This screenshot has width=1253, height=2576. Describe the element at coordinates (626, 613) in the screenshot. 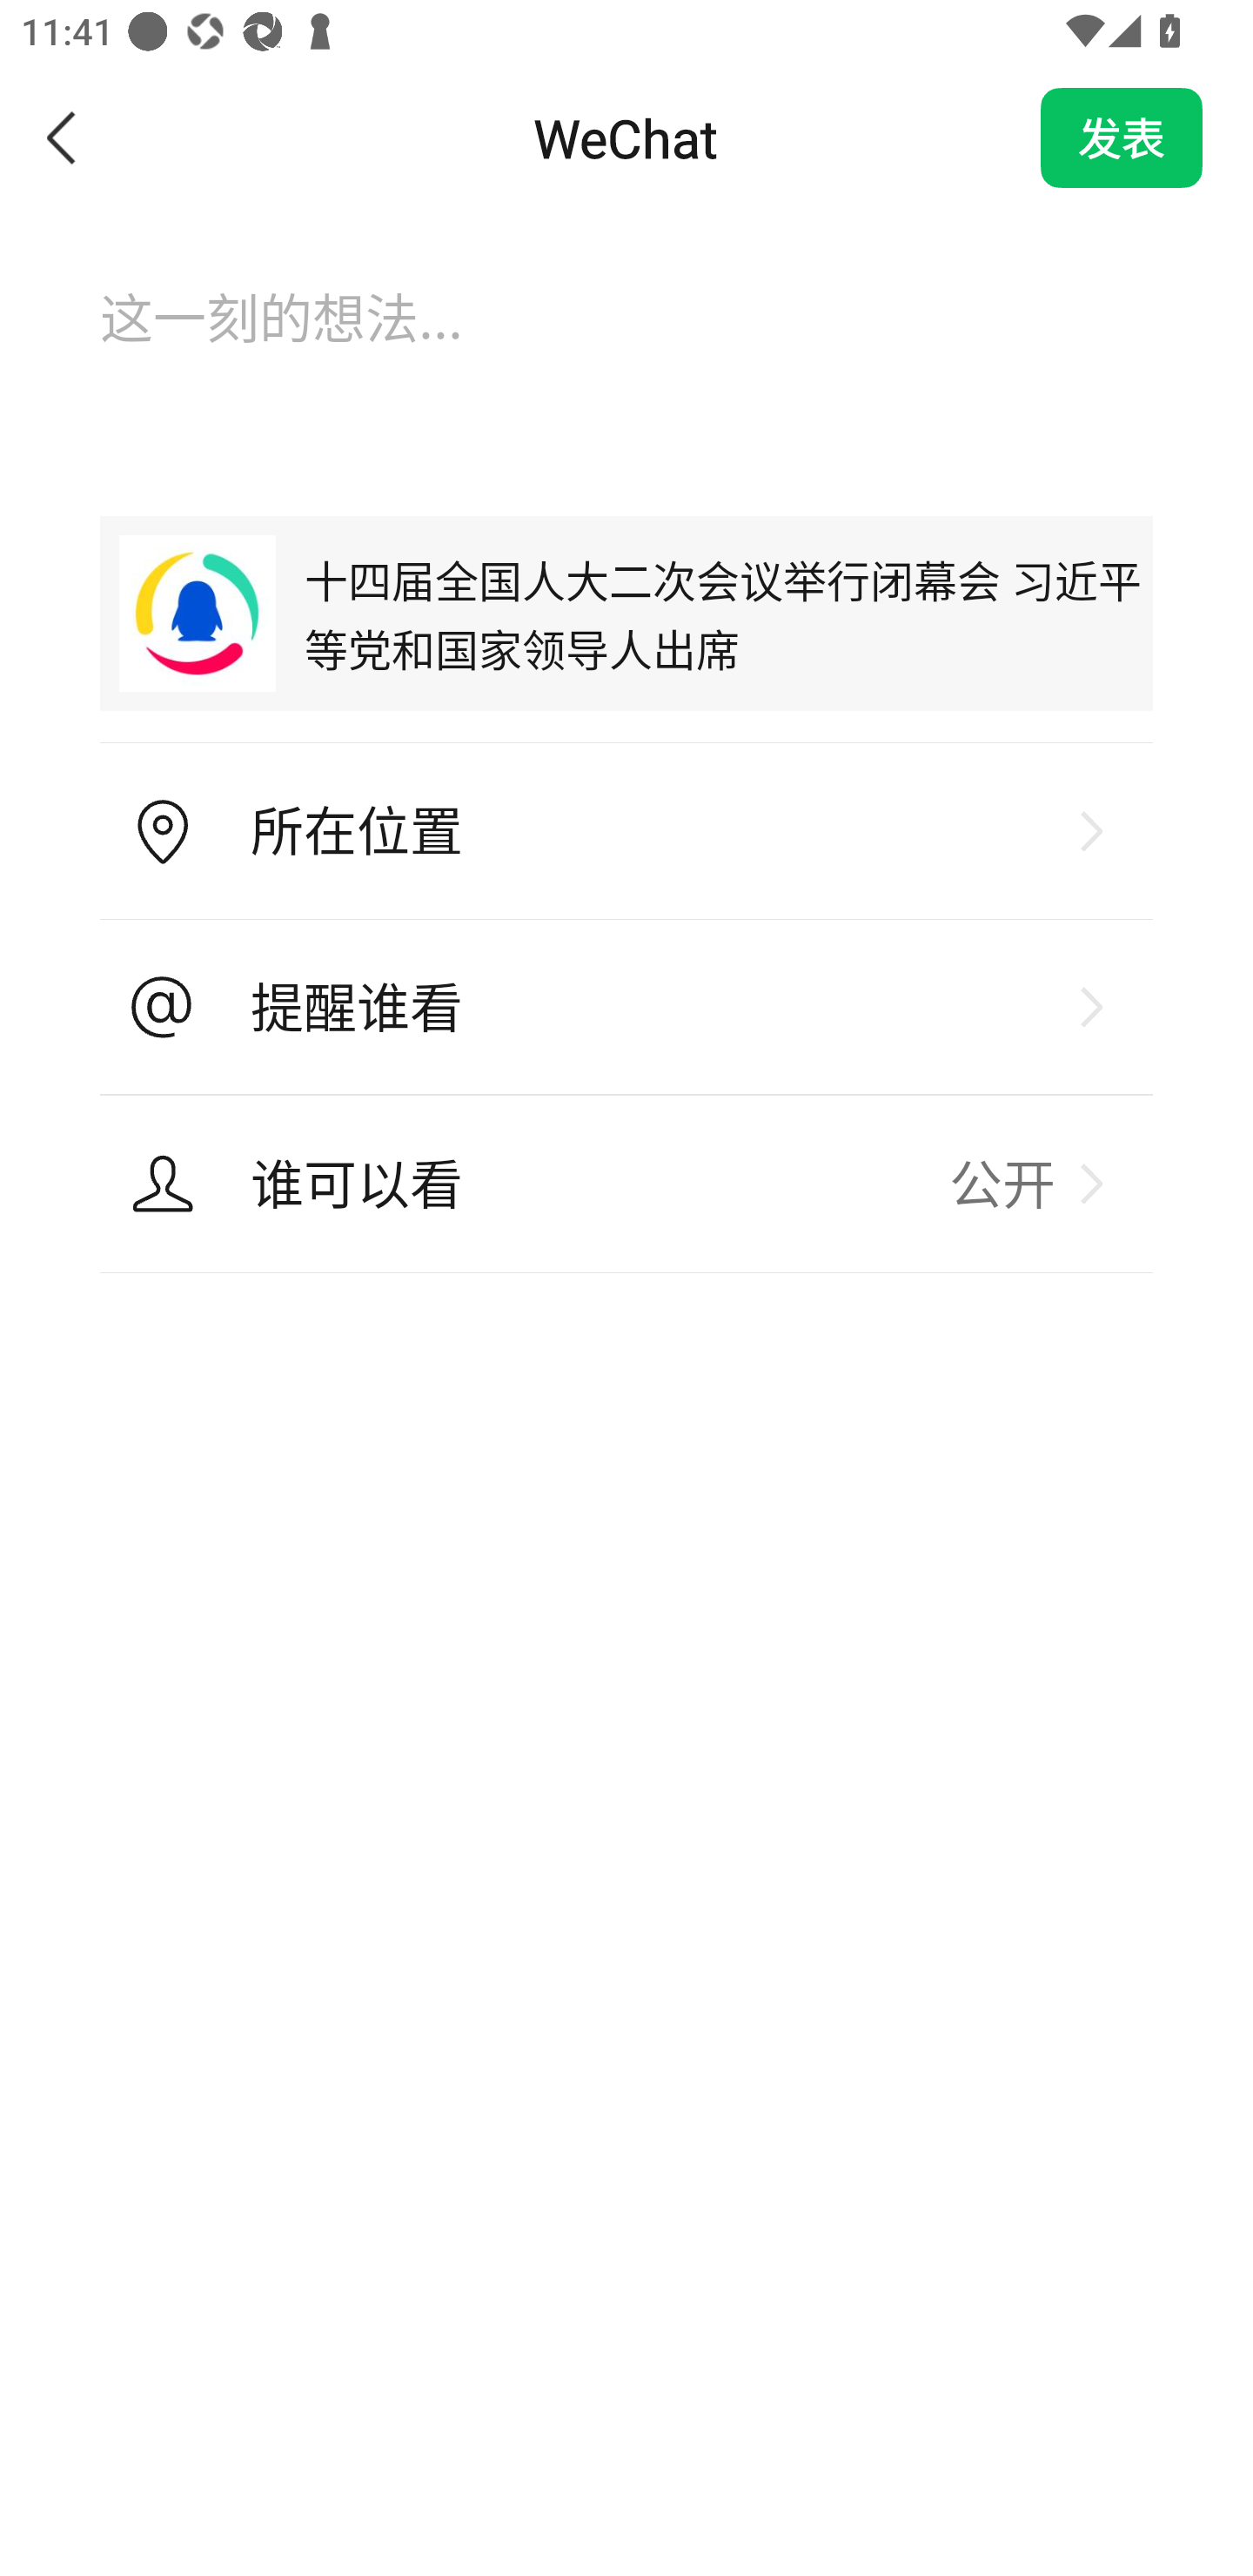

I see `十四届全国人大二次会议举行闭幕会 习近平等党和国家领导人出席` at that location.